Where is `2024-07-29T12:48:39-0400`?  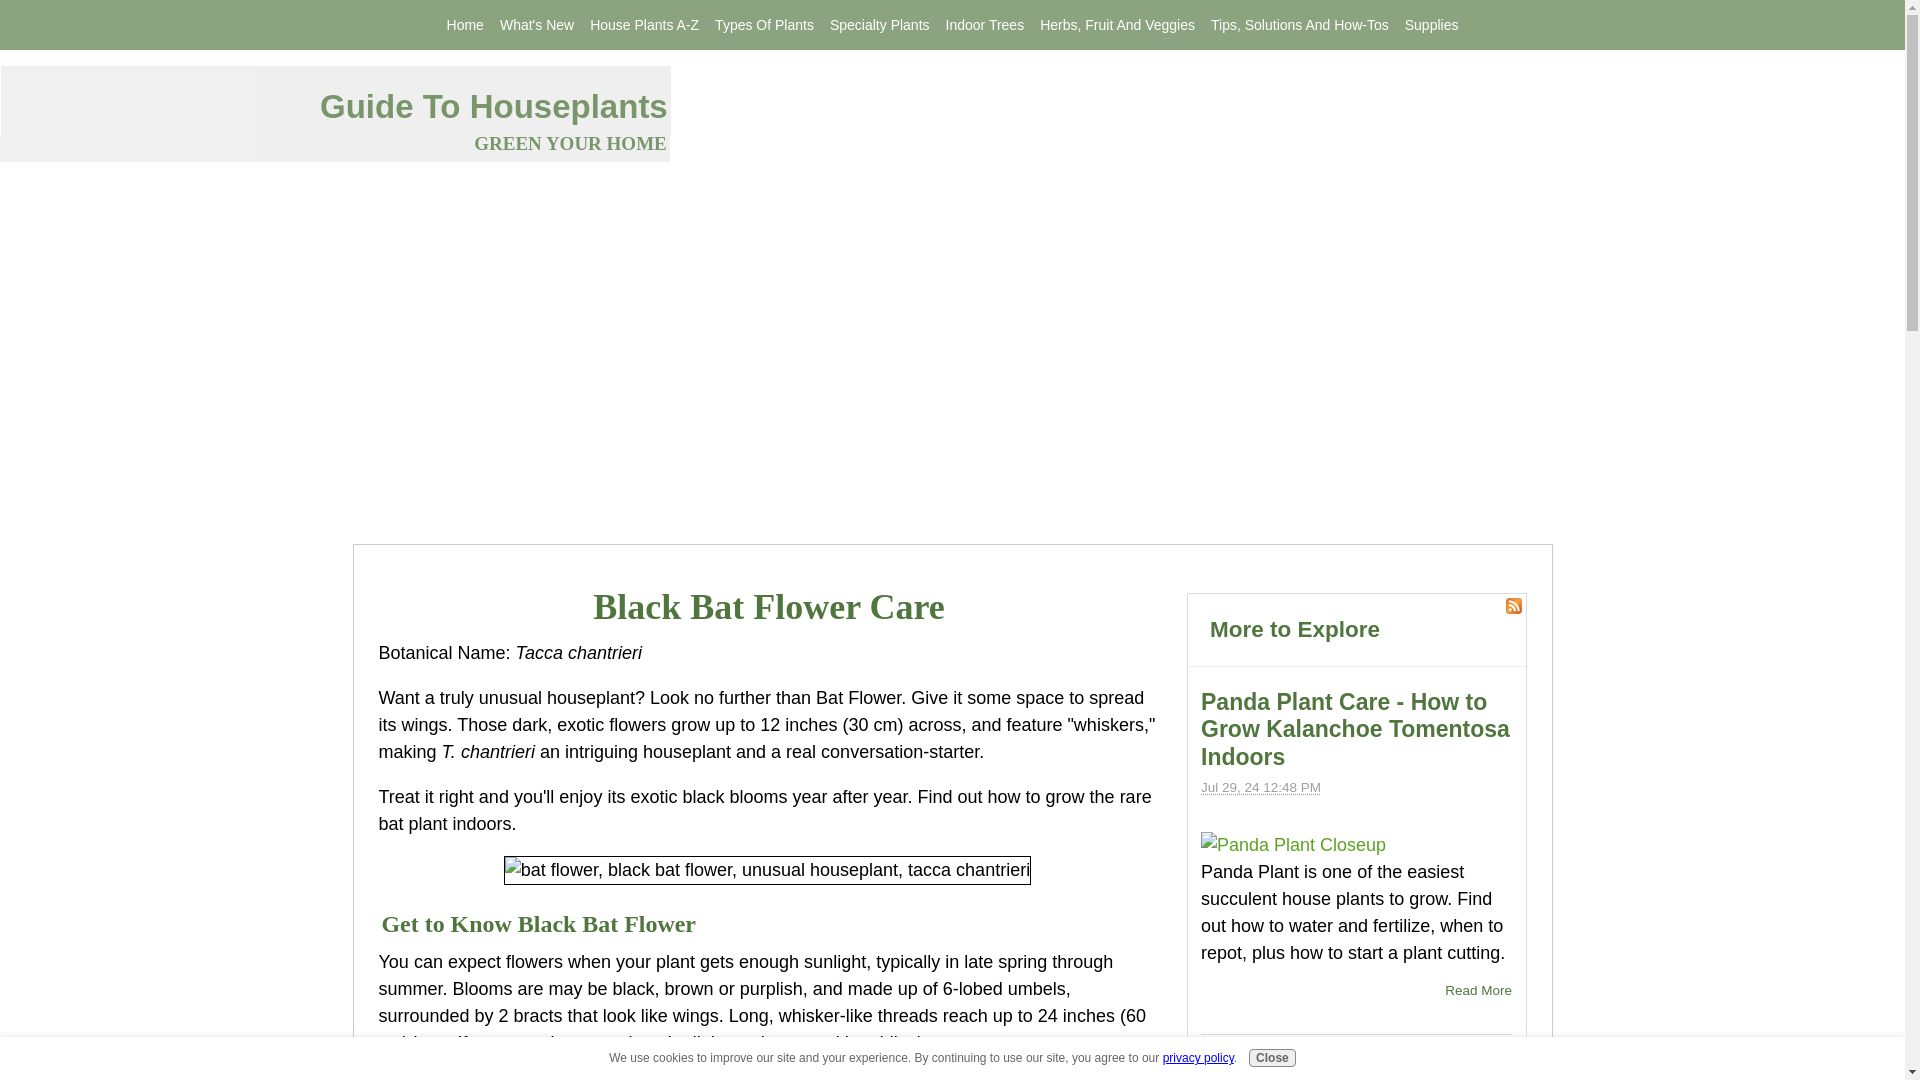 2024-07-29T12:48:39-0400 is located at coordinates (1260, 786).